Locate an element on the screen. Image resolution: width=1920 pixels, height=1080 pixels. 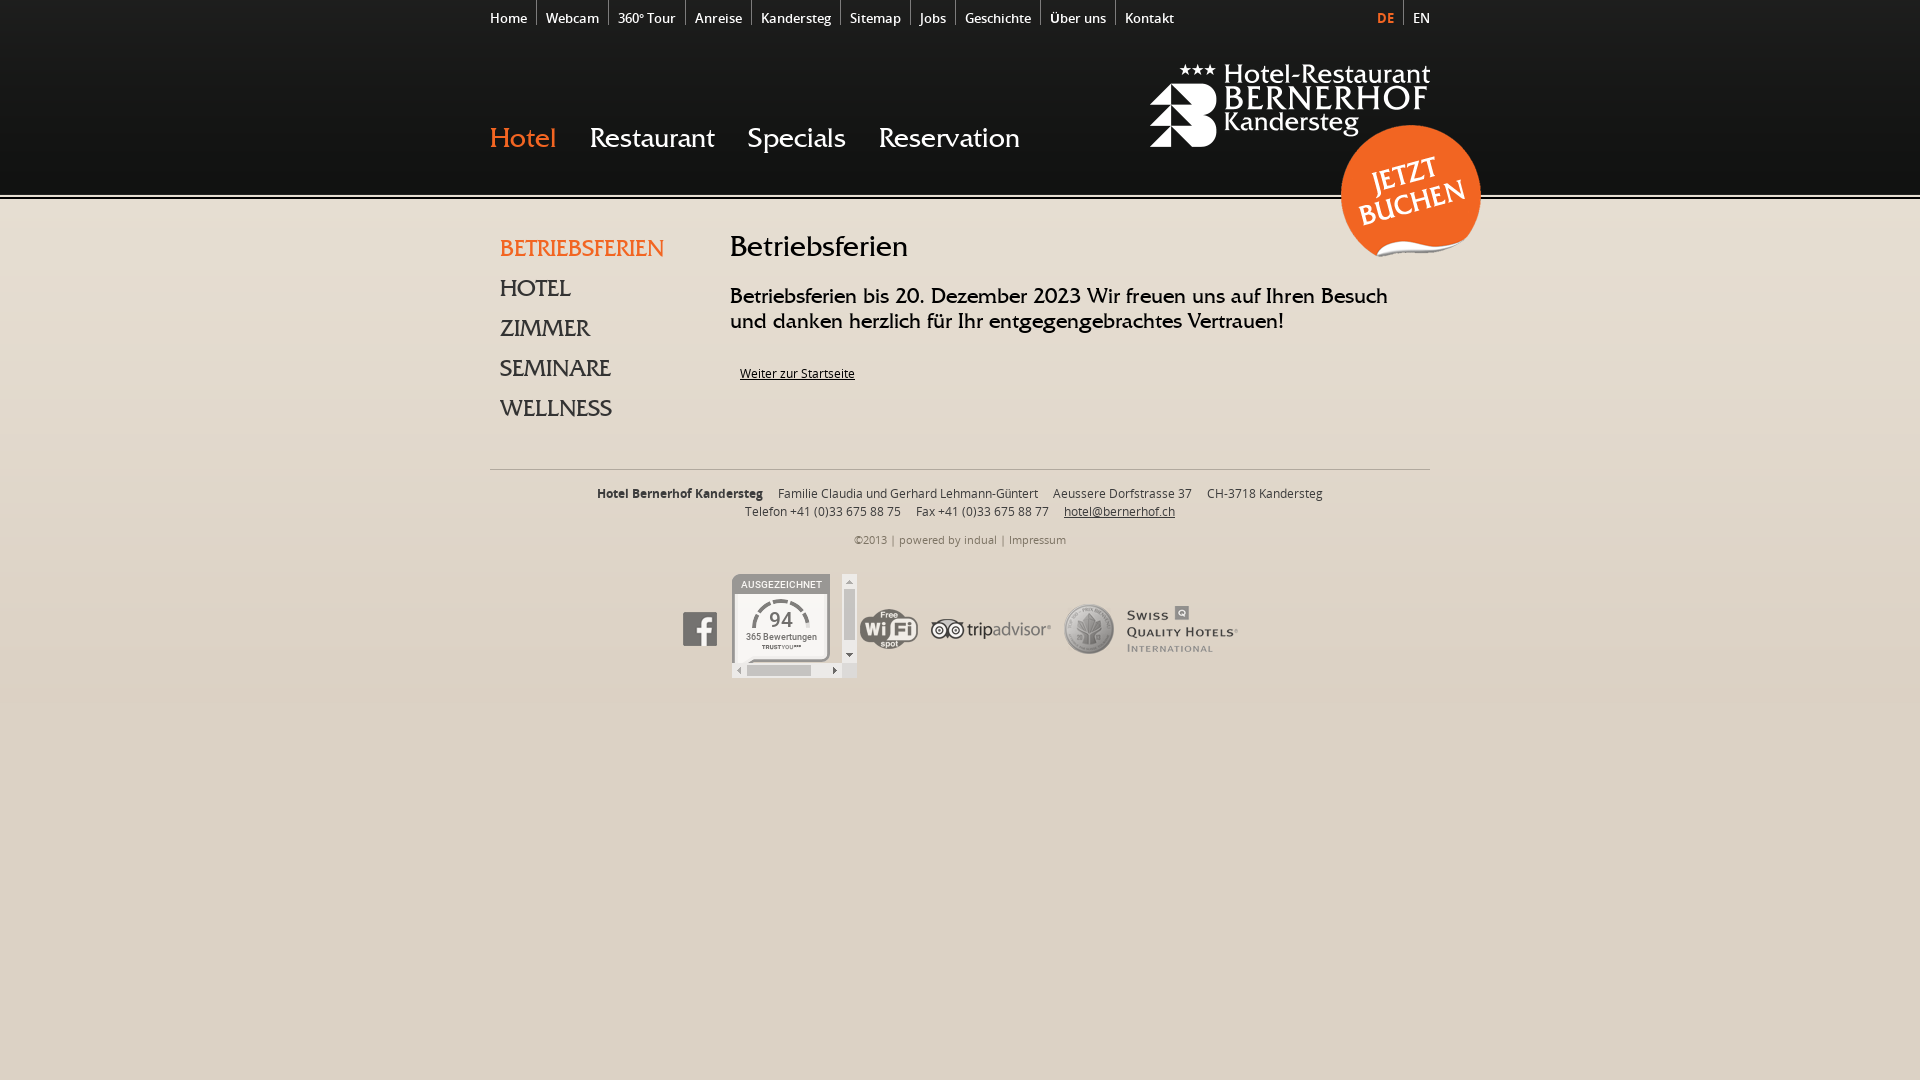
HOTEL is located at coordinates (600, 289).